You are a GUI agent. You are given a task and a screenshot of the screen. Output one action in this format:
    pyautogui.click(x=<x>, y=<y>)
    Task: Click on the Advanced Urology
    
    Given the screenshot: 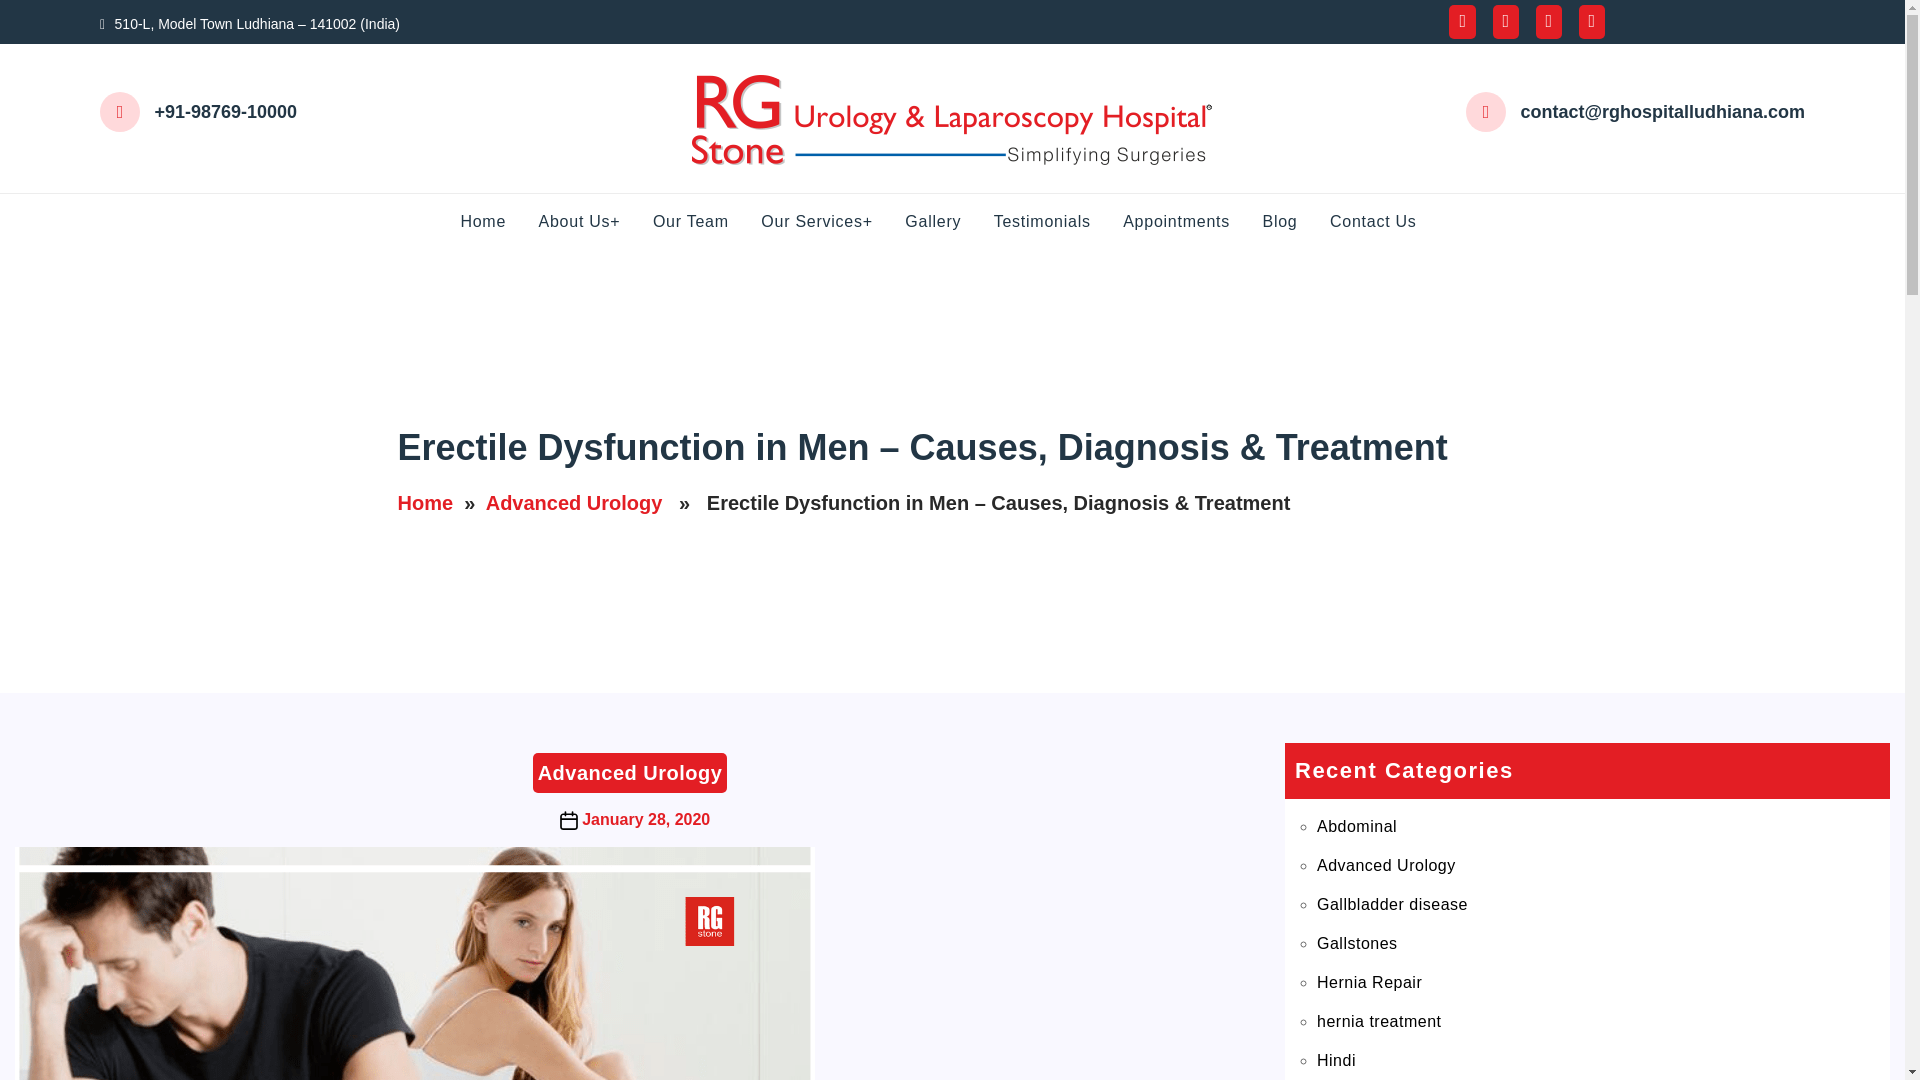 What is the action you would take?
    pyautogui.click(x=574, y=503)
    